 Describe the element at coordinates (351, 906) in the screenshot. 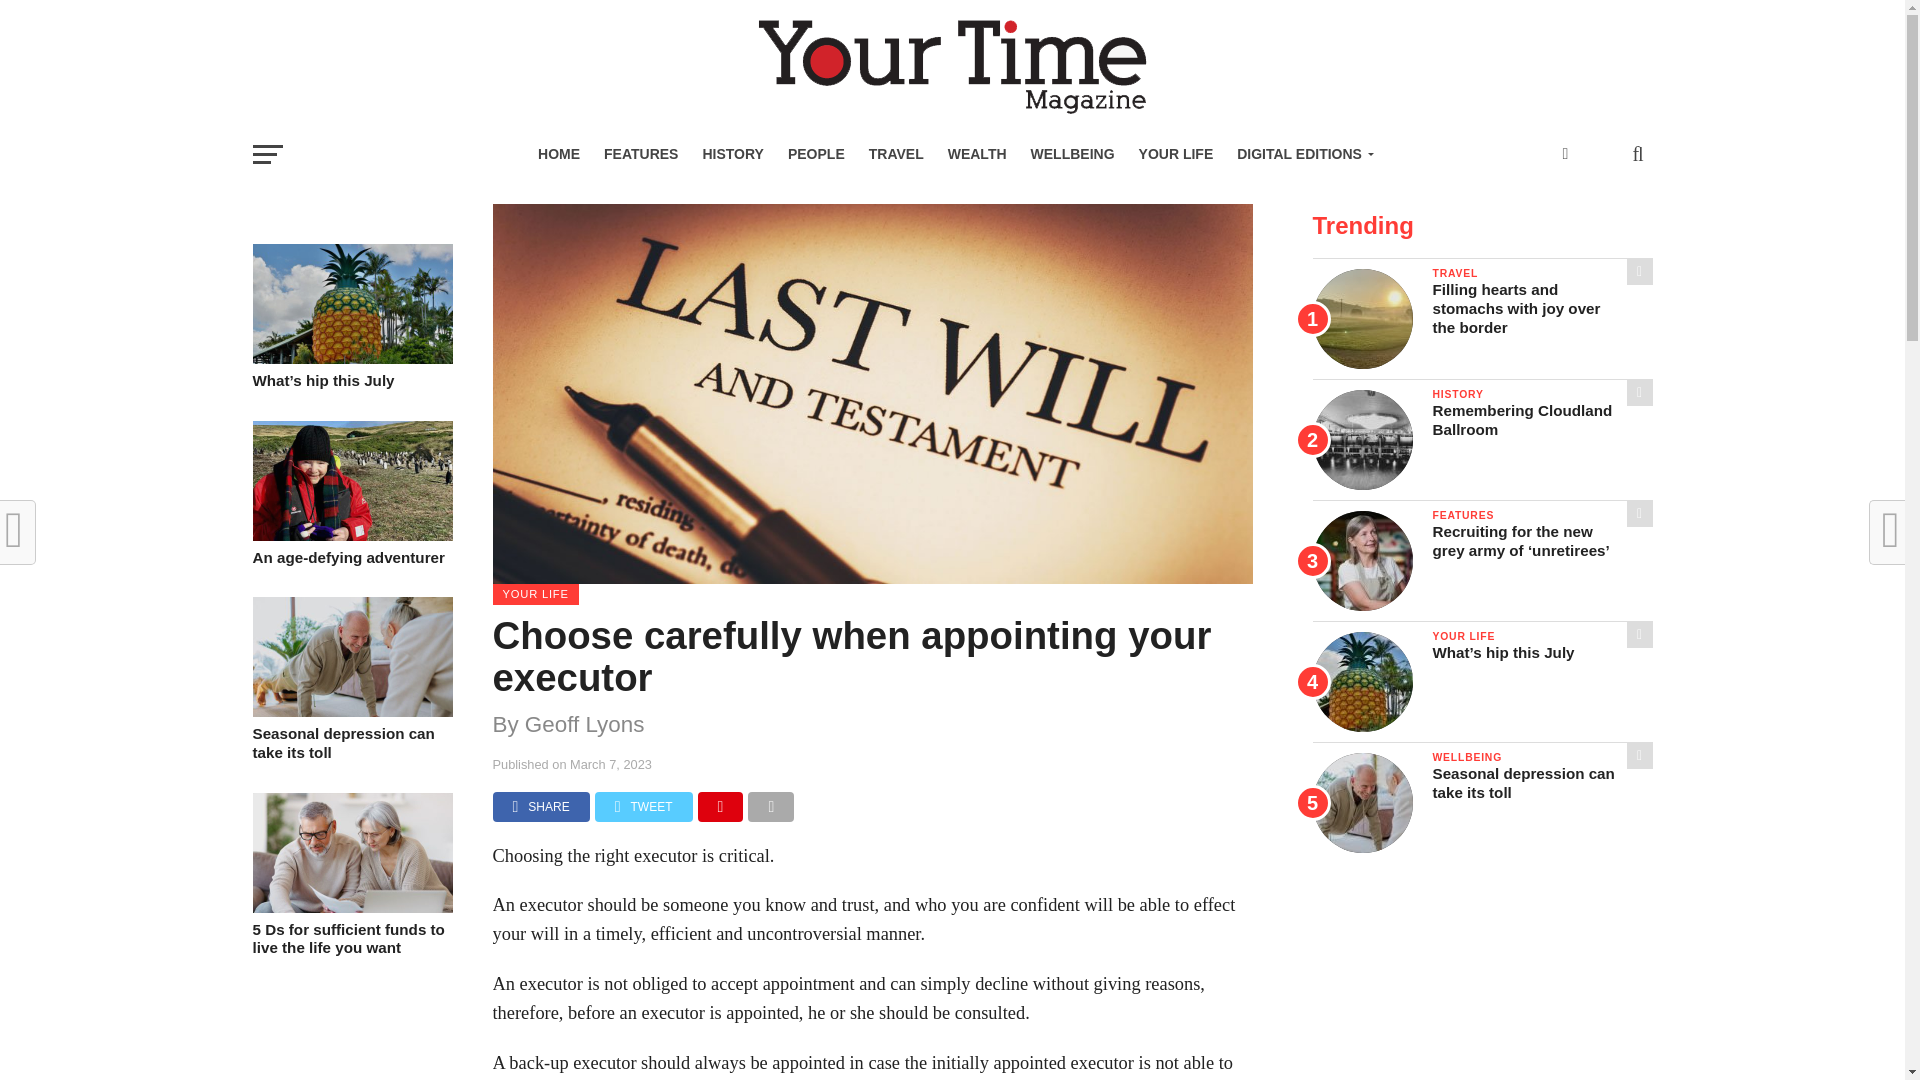

I see `5 Ds for sufficient funds to live the life you want` at that location.